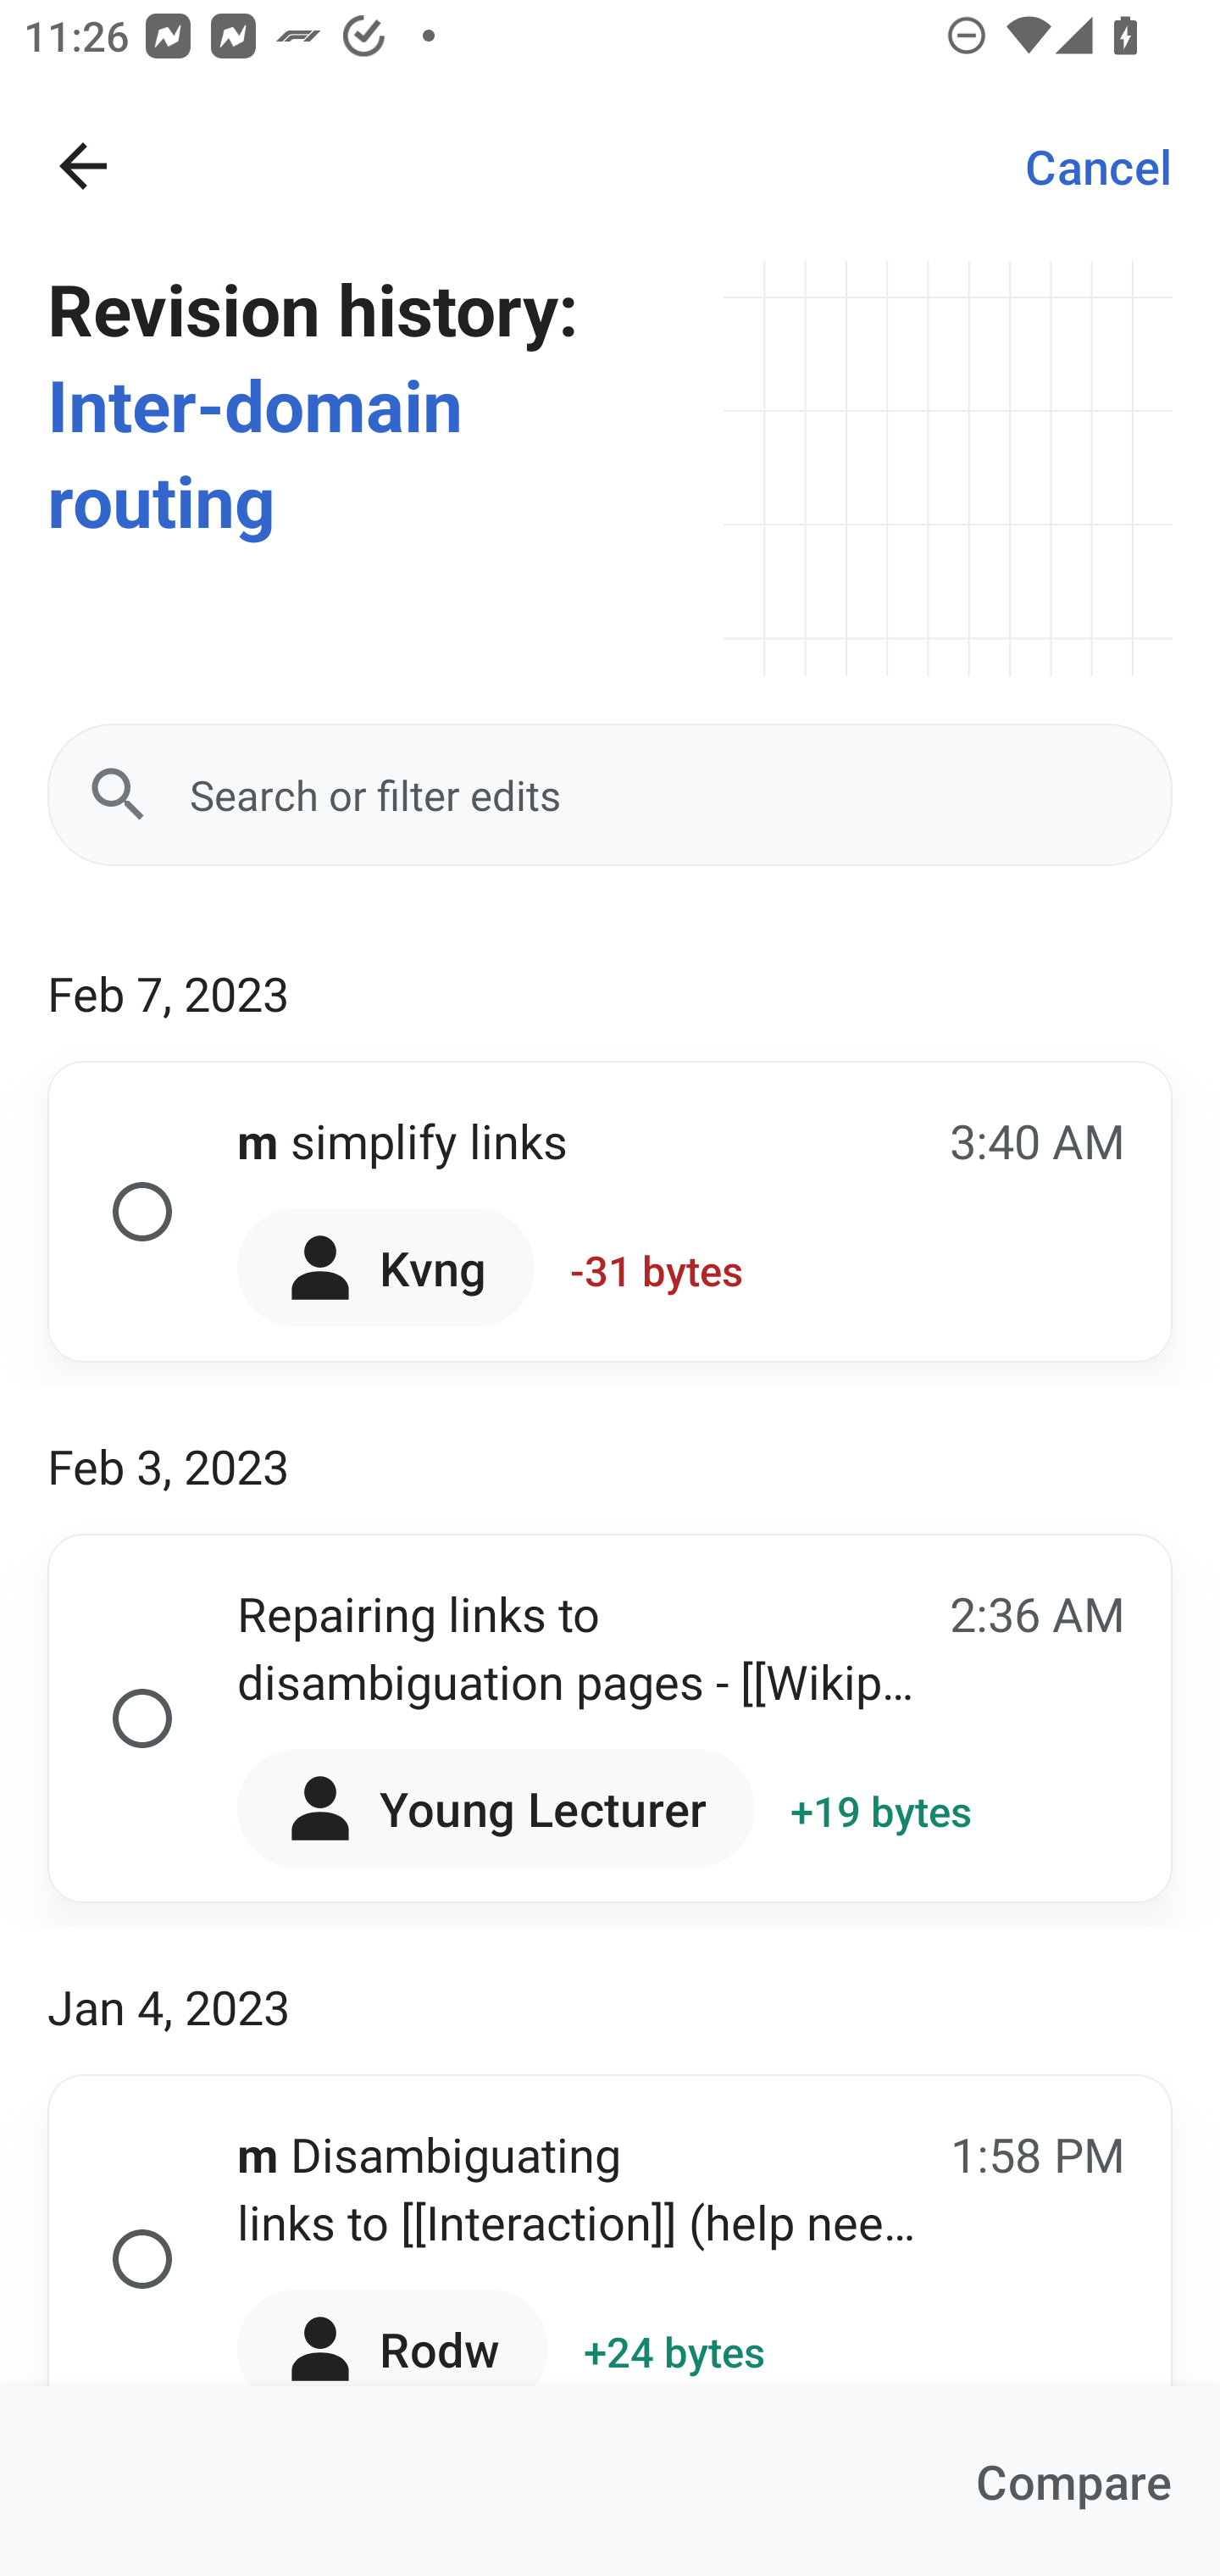 This screenshot has height=2576, width=1220. Describe the element at coordinates (385, 1267) in the screenshot. I see `Kvng` at that location.